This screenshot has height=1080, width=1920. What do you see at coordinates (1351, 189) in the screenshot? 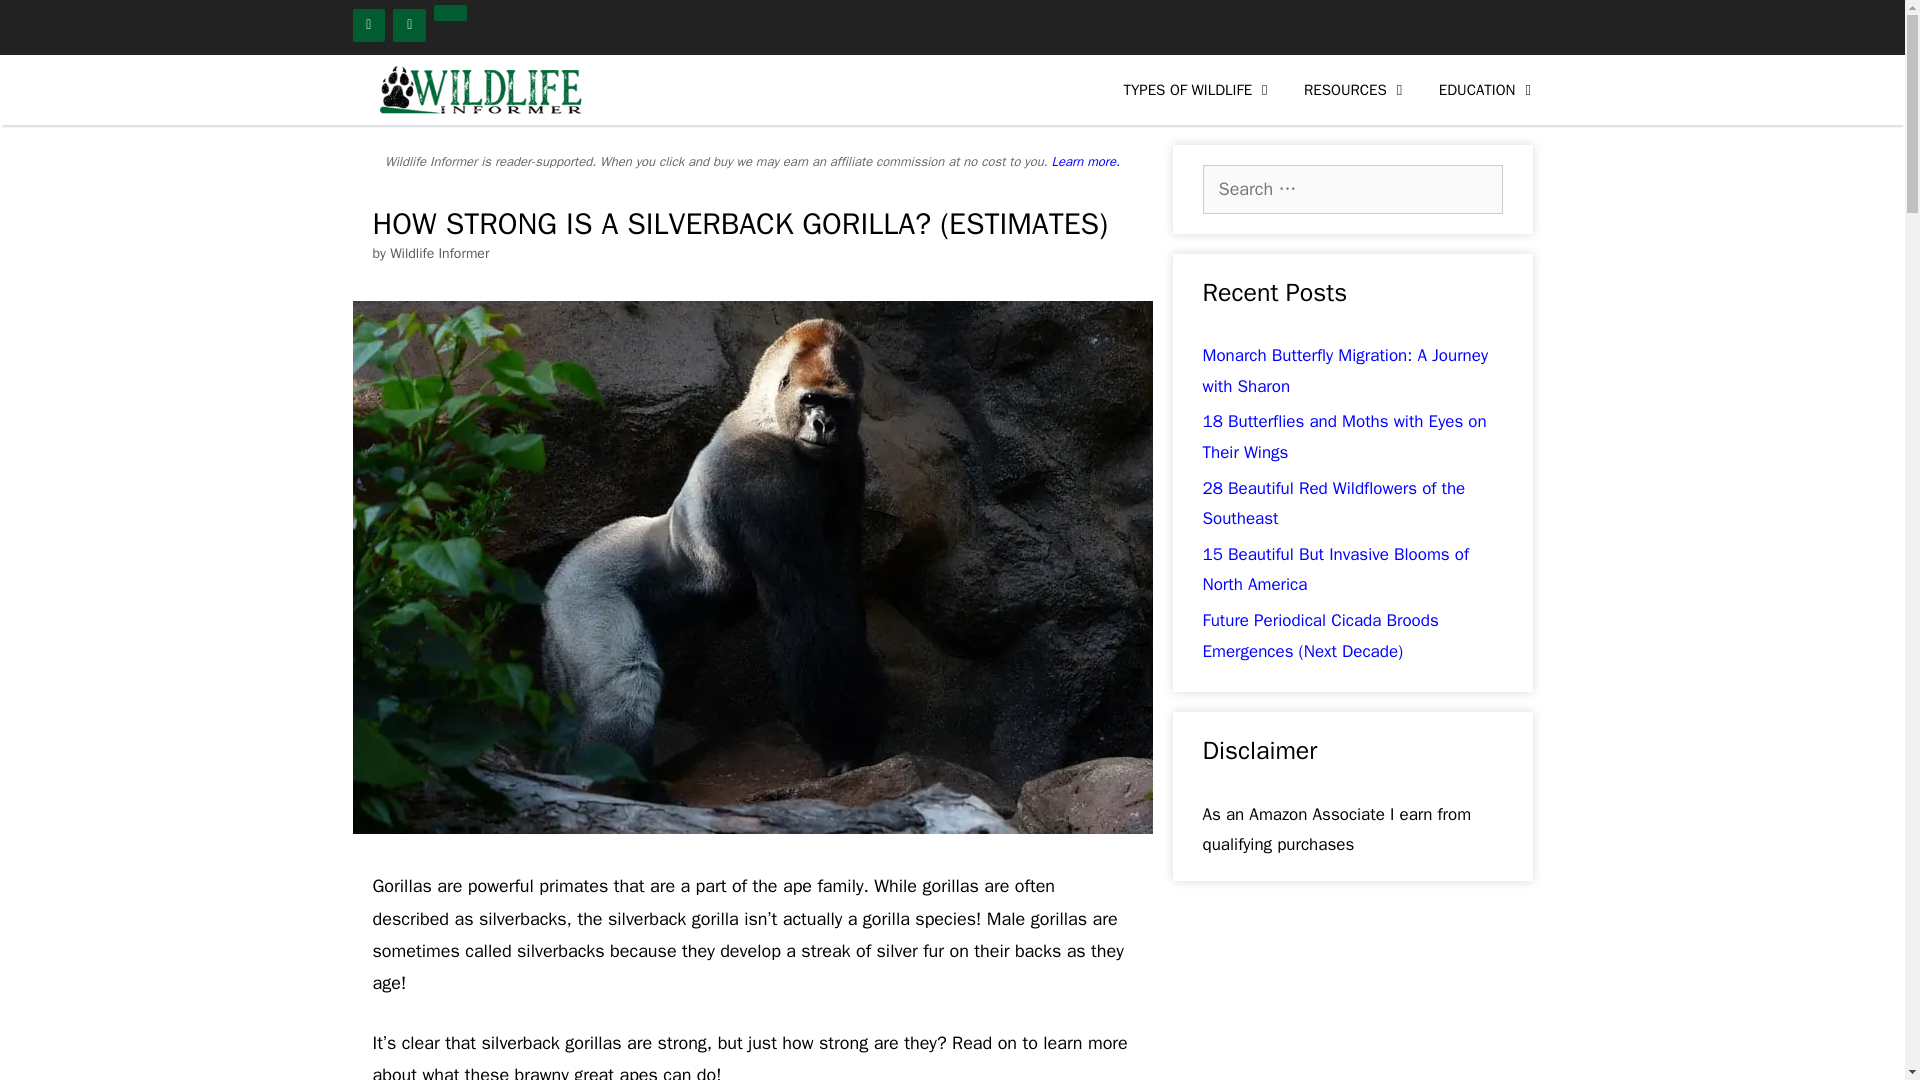
I see `Search for:` at bounding box center [1351, 189].